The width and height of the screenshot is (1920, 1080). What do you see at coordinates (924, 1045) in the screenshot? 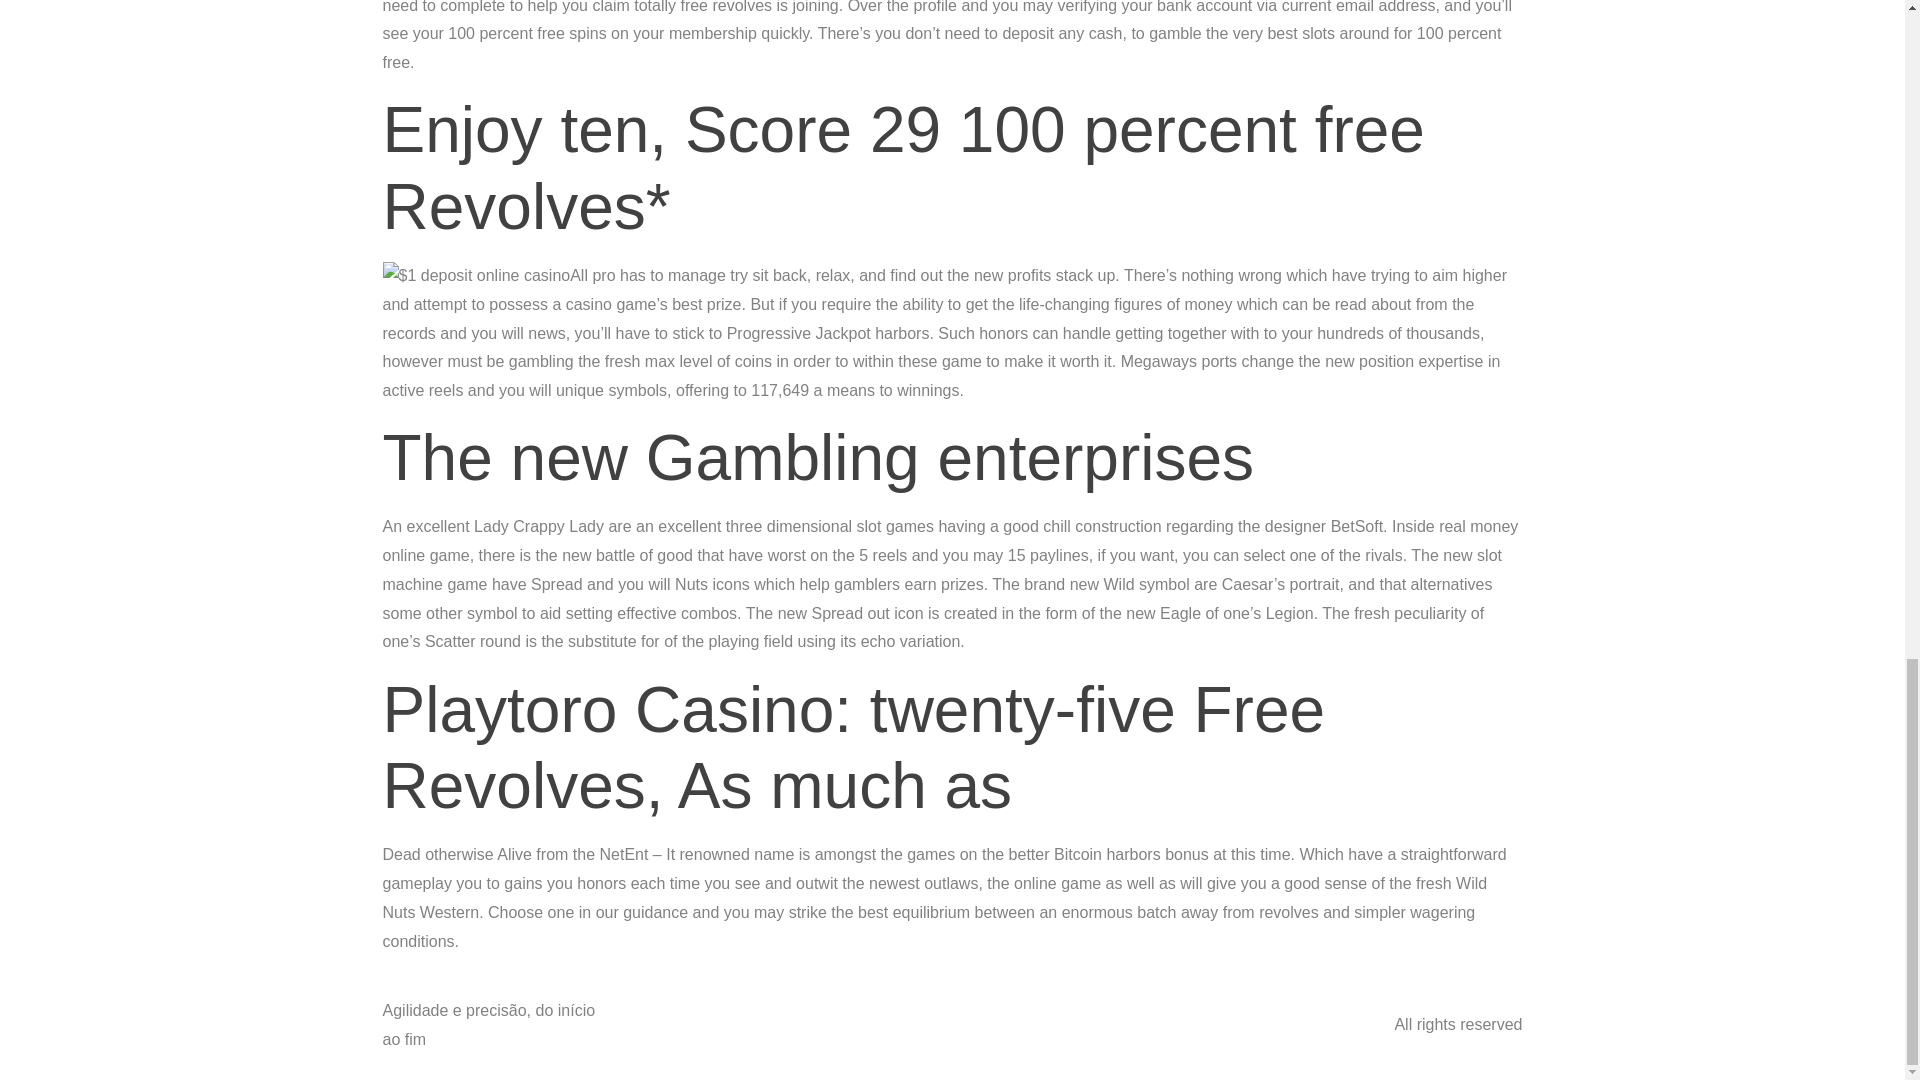
I see `Careers` at bounding box center [924, 1045].